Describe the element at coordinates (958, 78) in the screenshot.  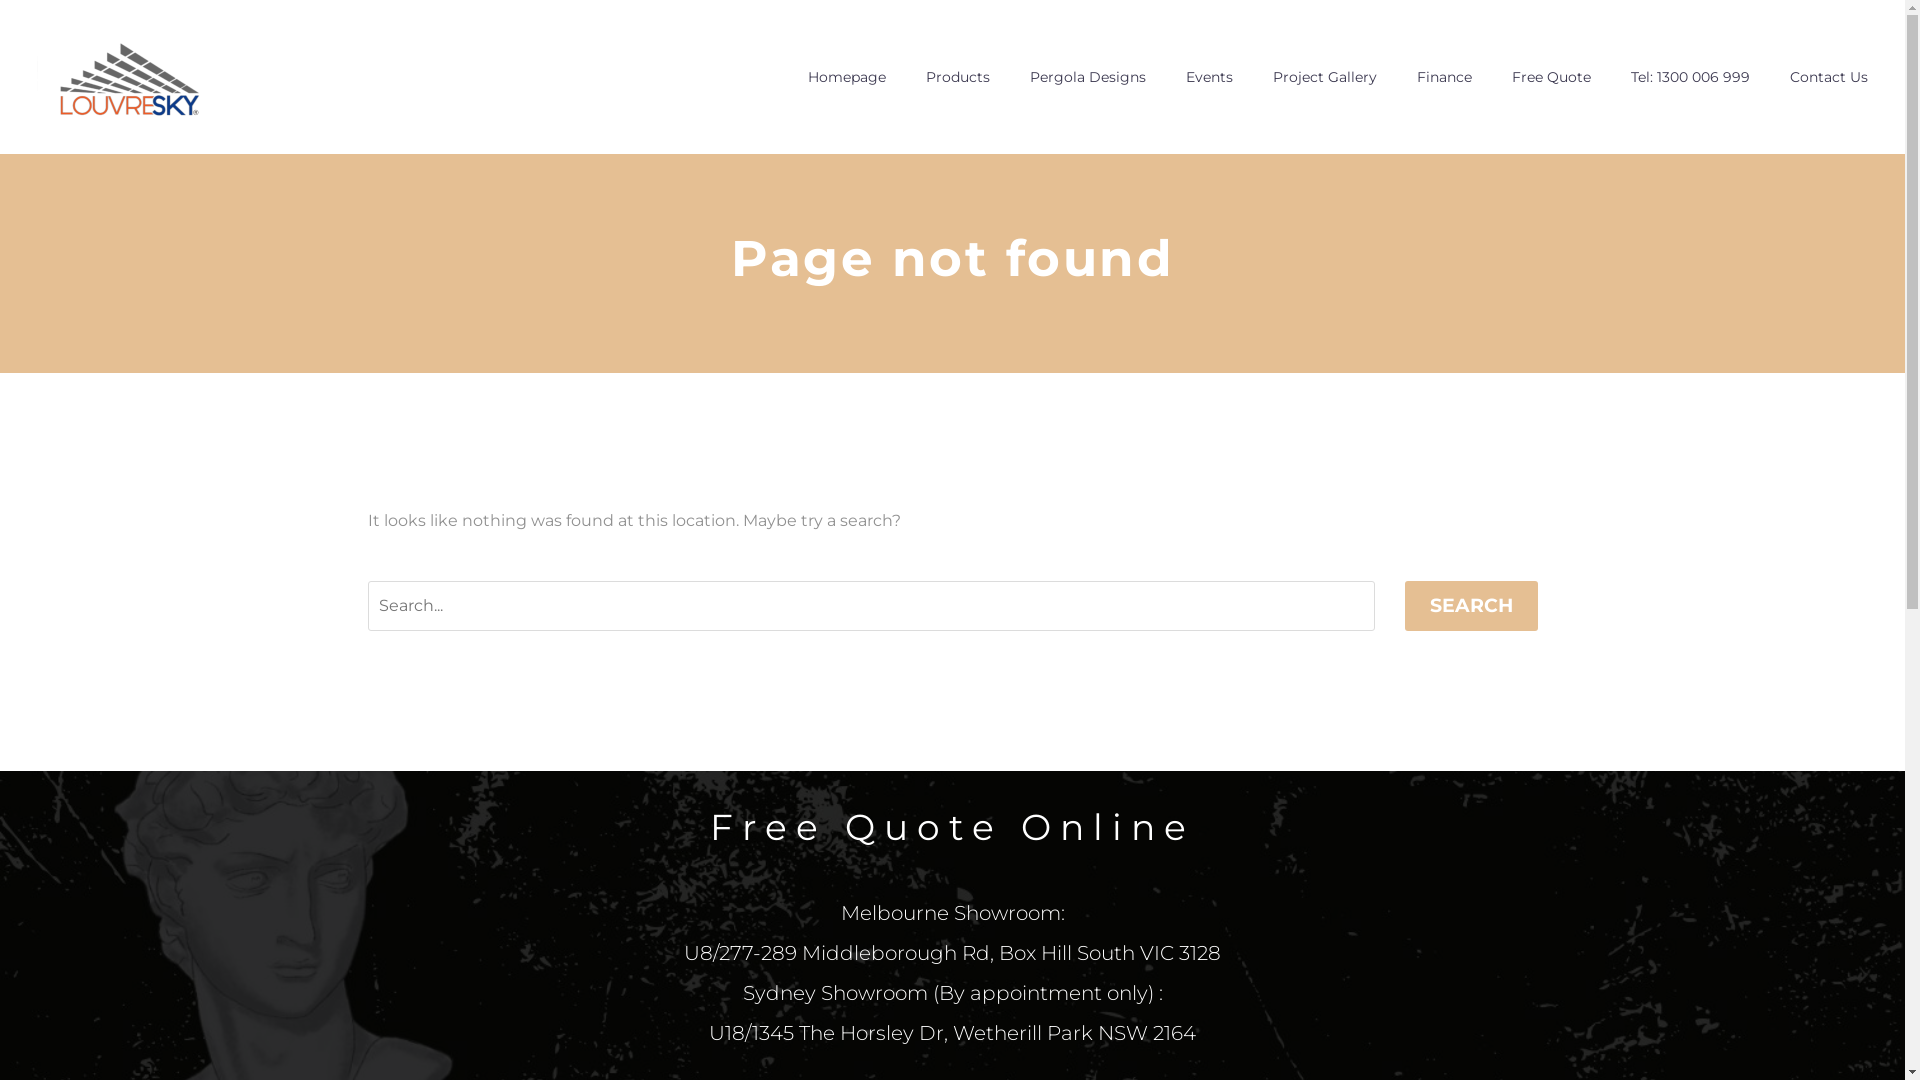
I see `Products` at that location.